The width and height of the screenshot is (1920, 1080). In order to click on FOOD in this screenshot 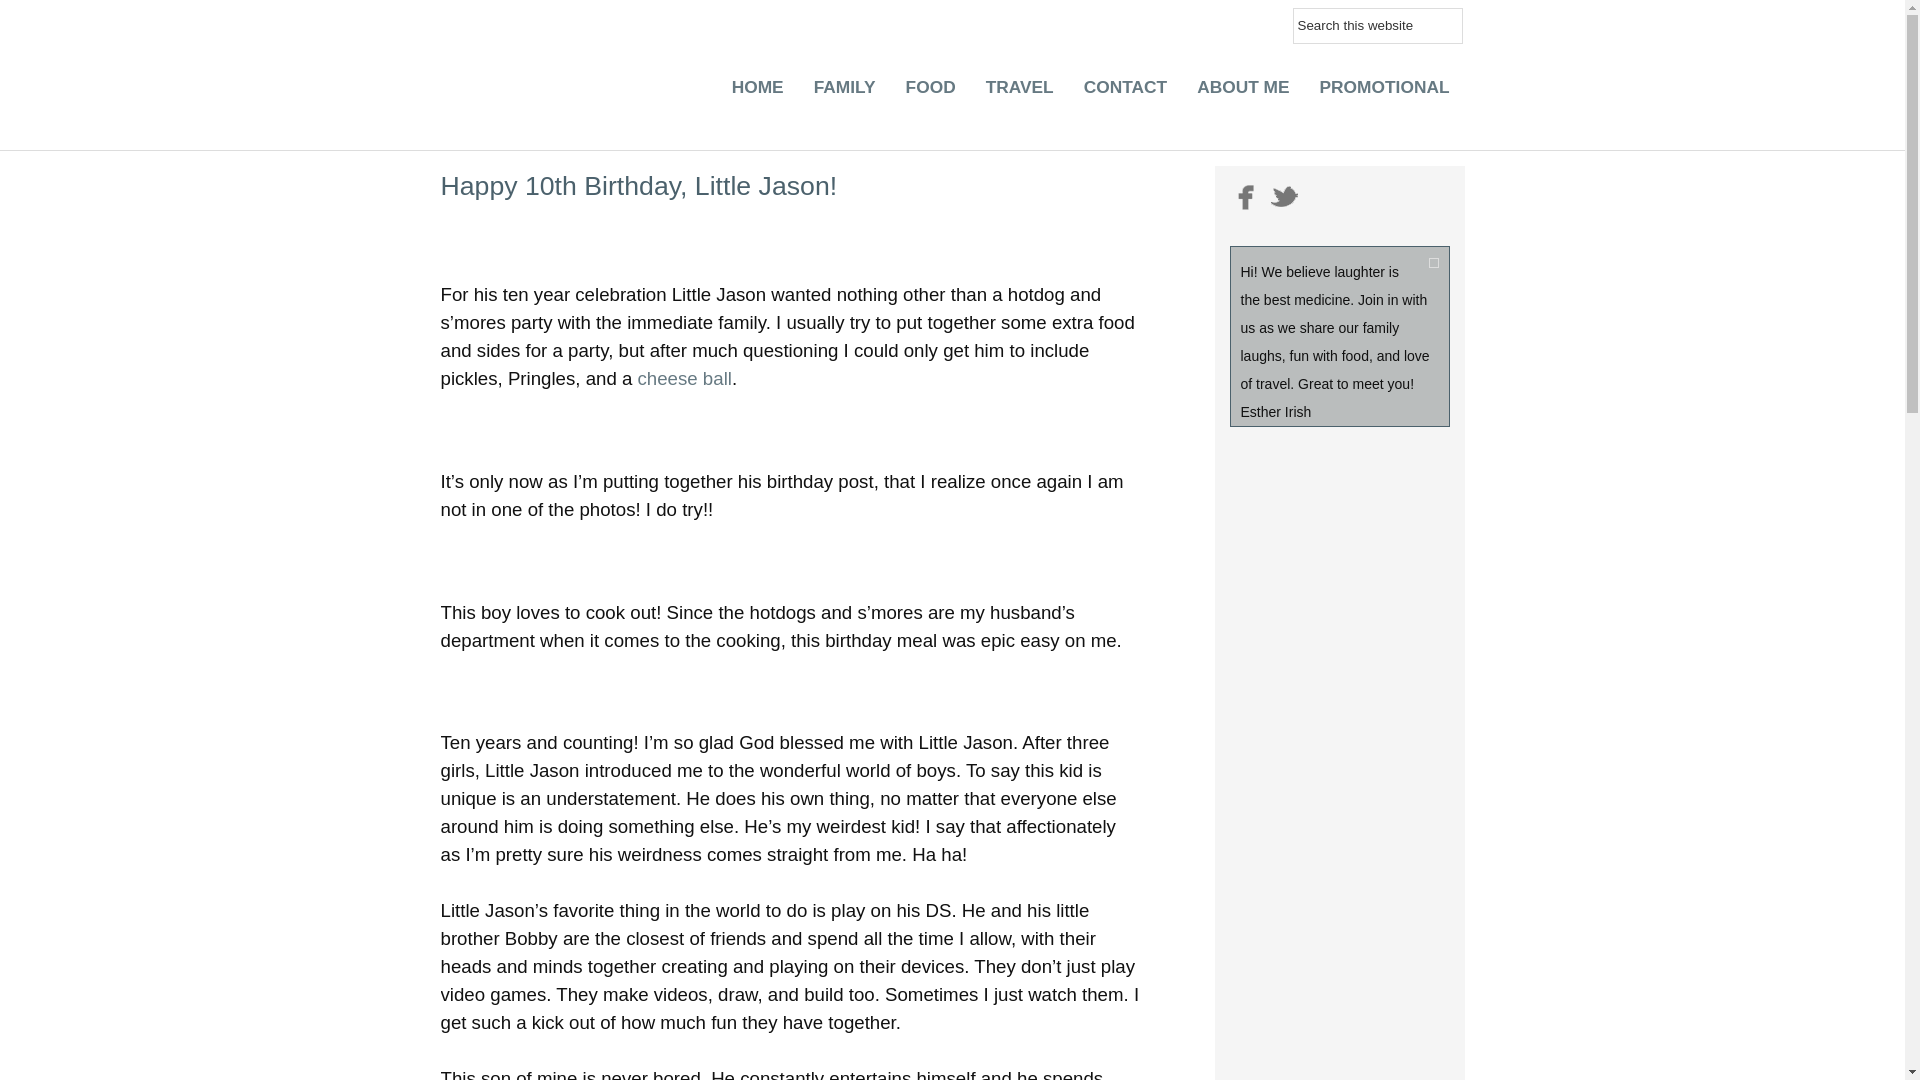, I will do `click(930, 92)`.